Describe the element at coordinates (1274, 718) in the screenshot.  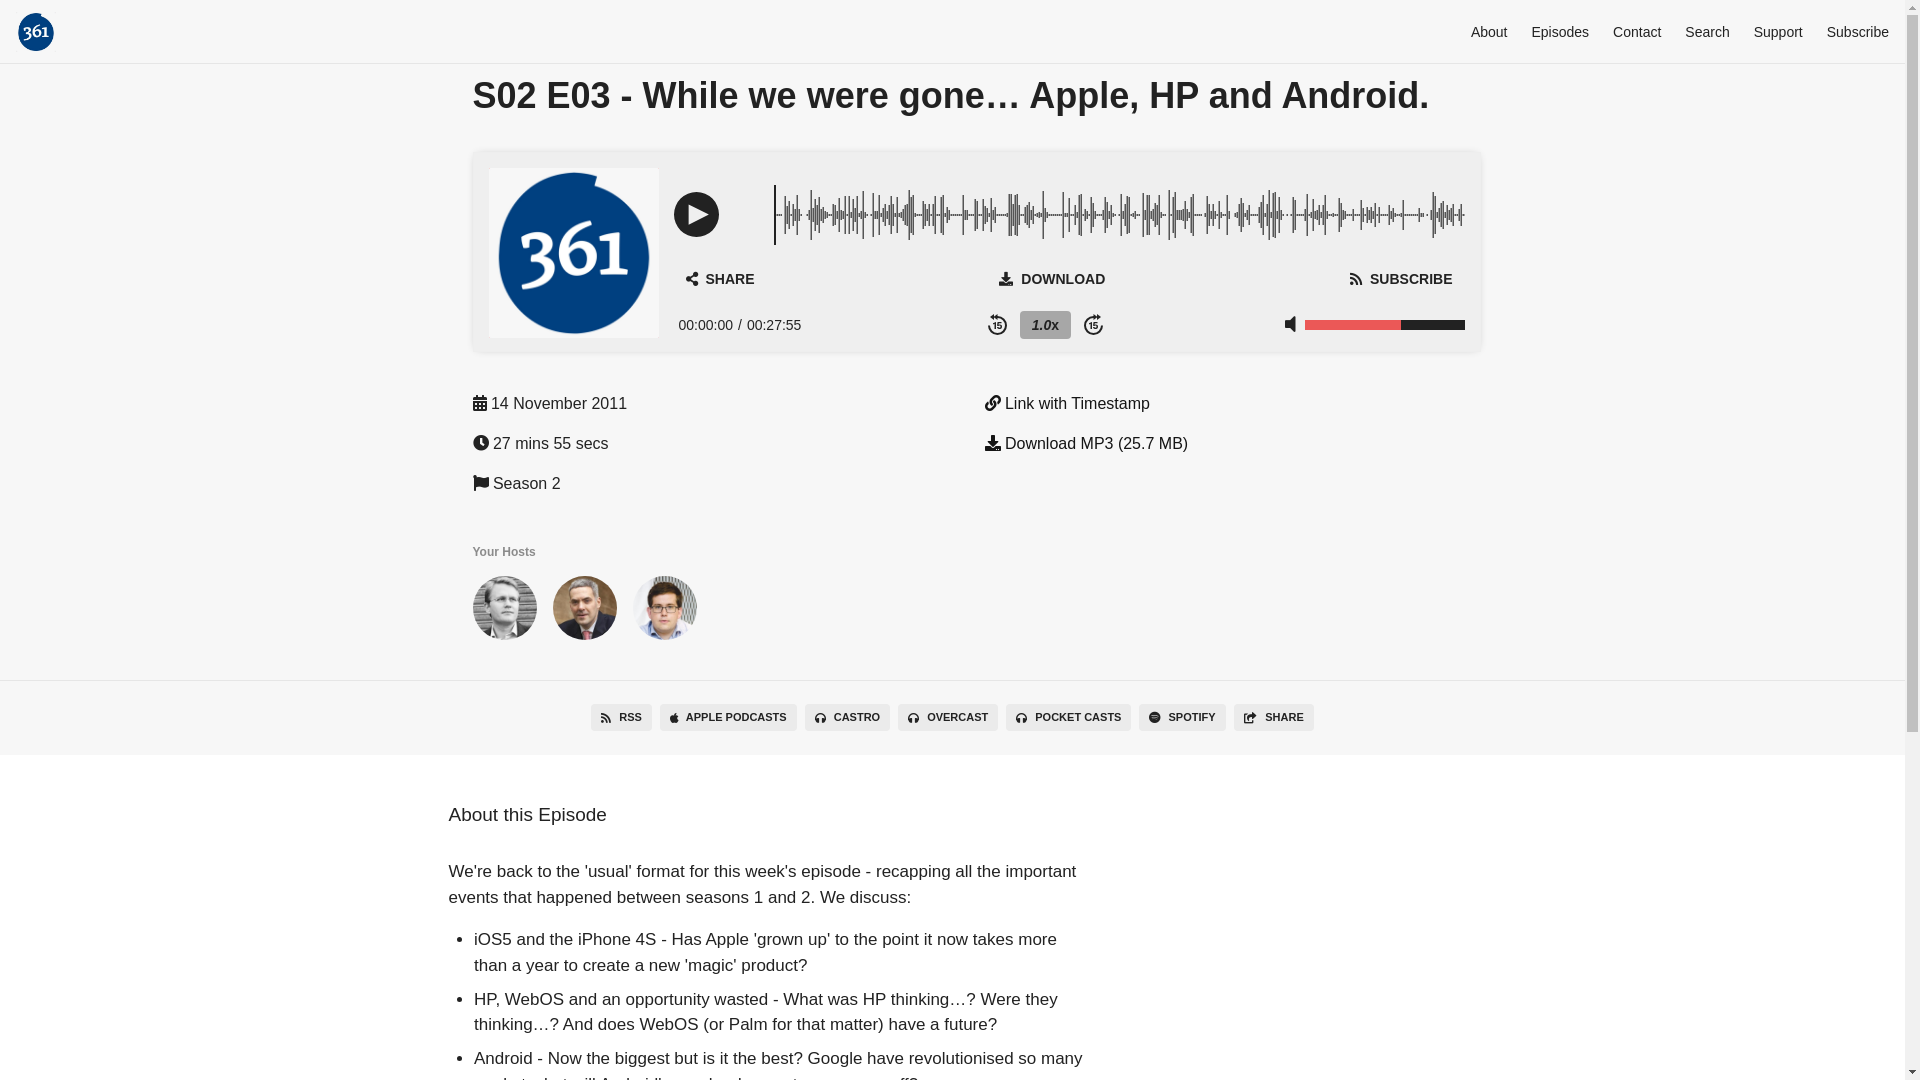
I see `SHARE` at that location.